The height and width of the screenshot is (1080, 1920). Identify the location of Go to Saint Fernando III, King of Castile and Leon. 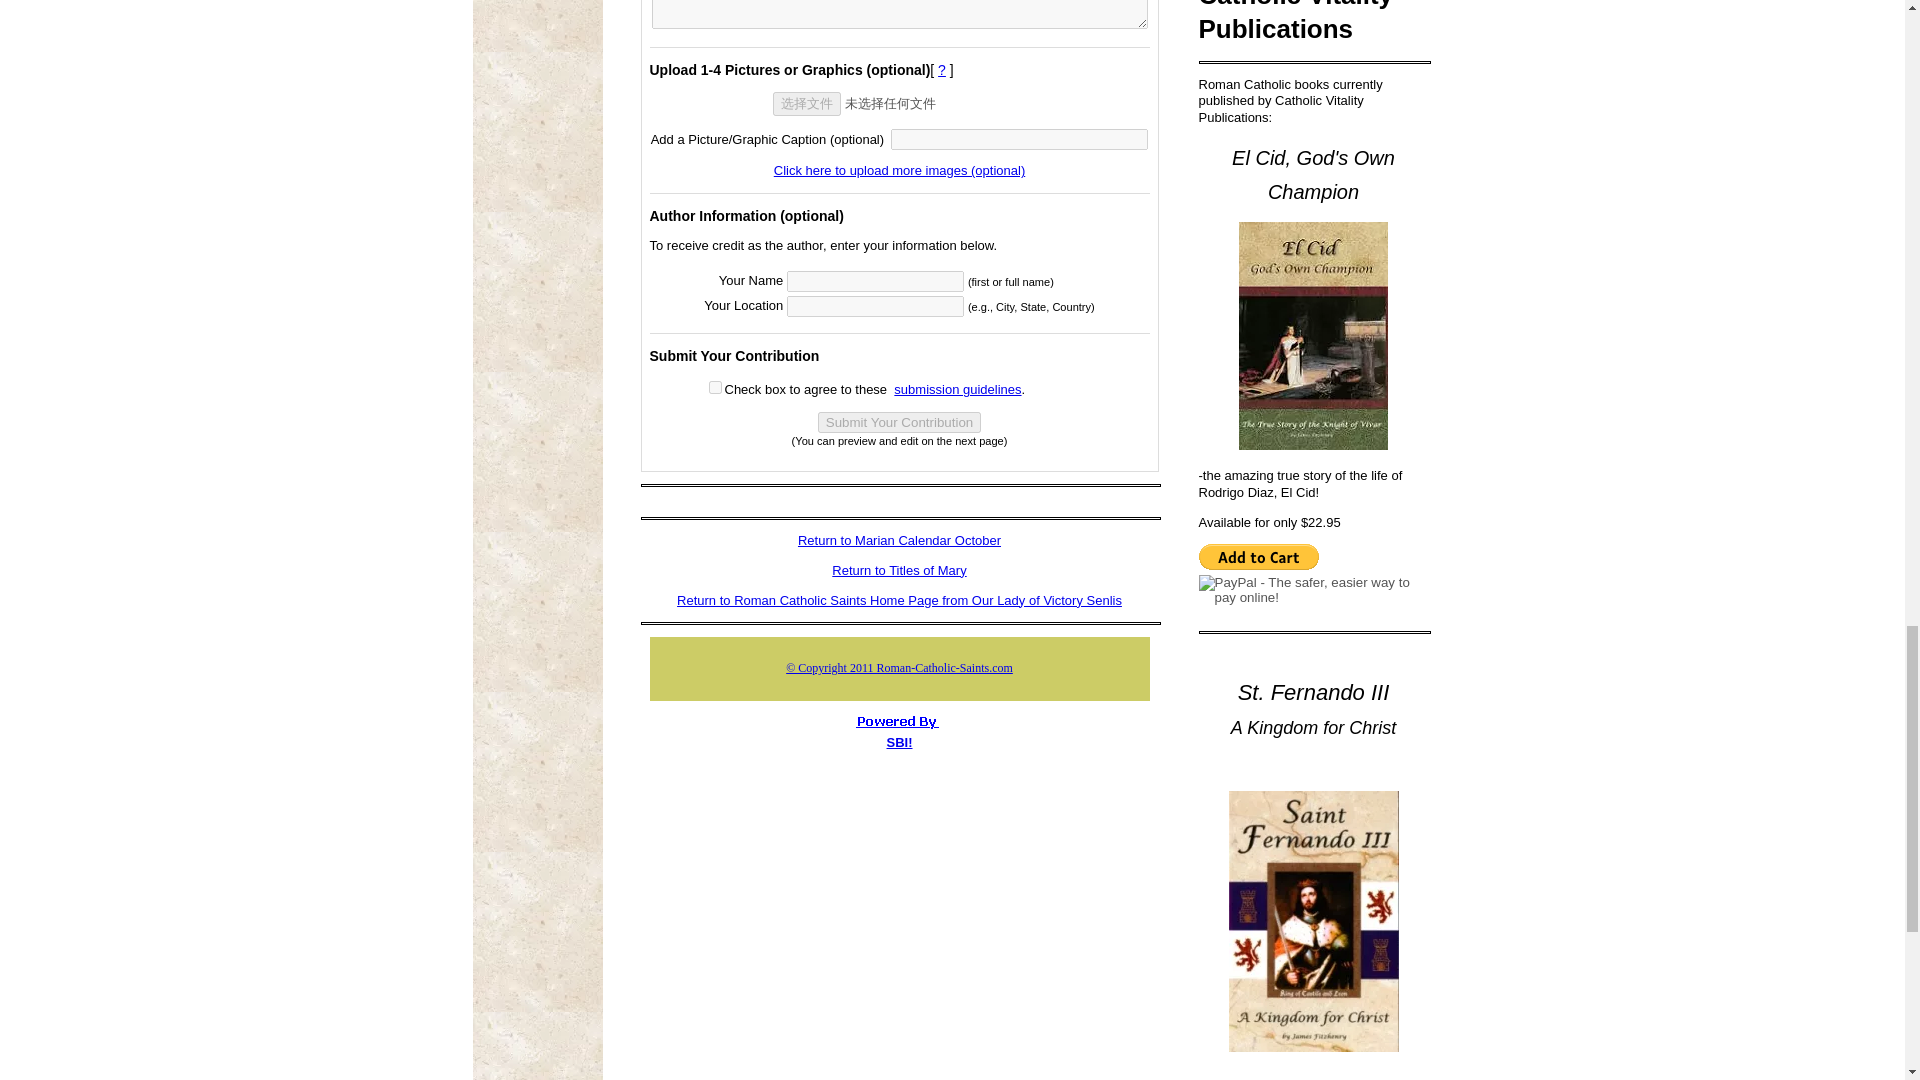
(1312, 1048).